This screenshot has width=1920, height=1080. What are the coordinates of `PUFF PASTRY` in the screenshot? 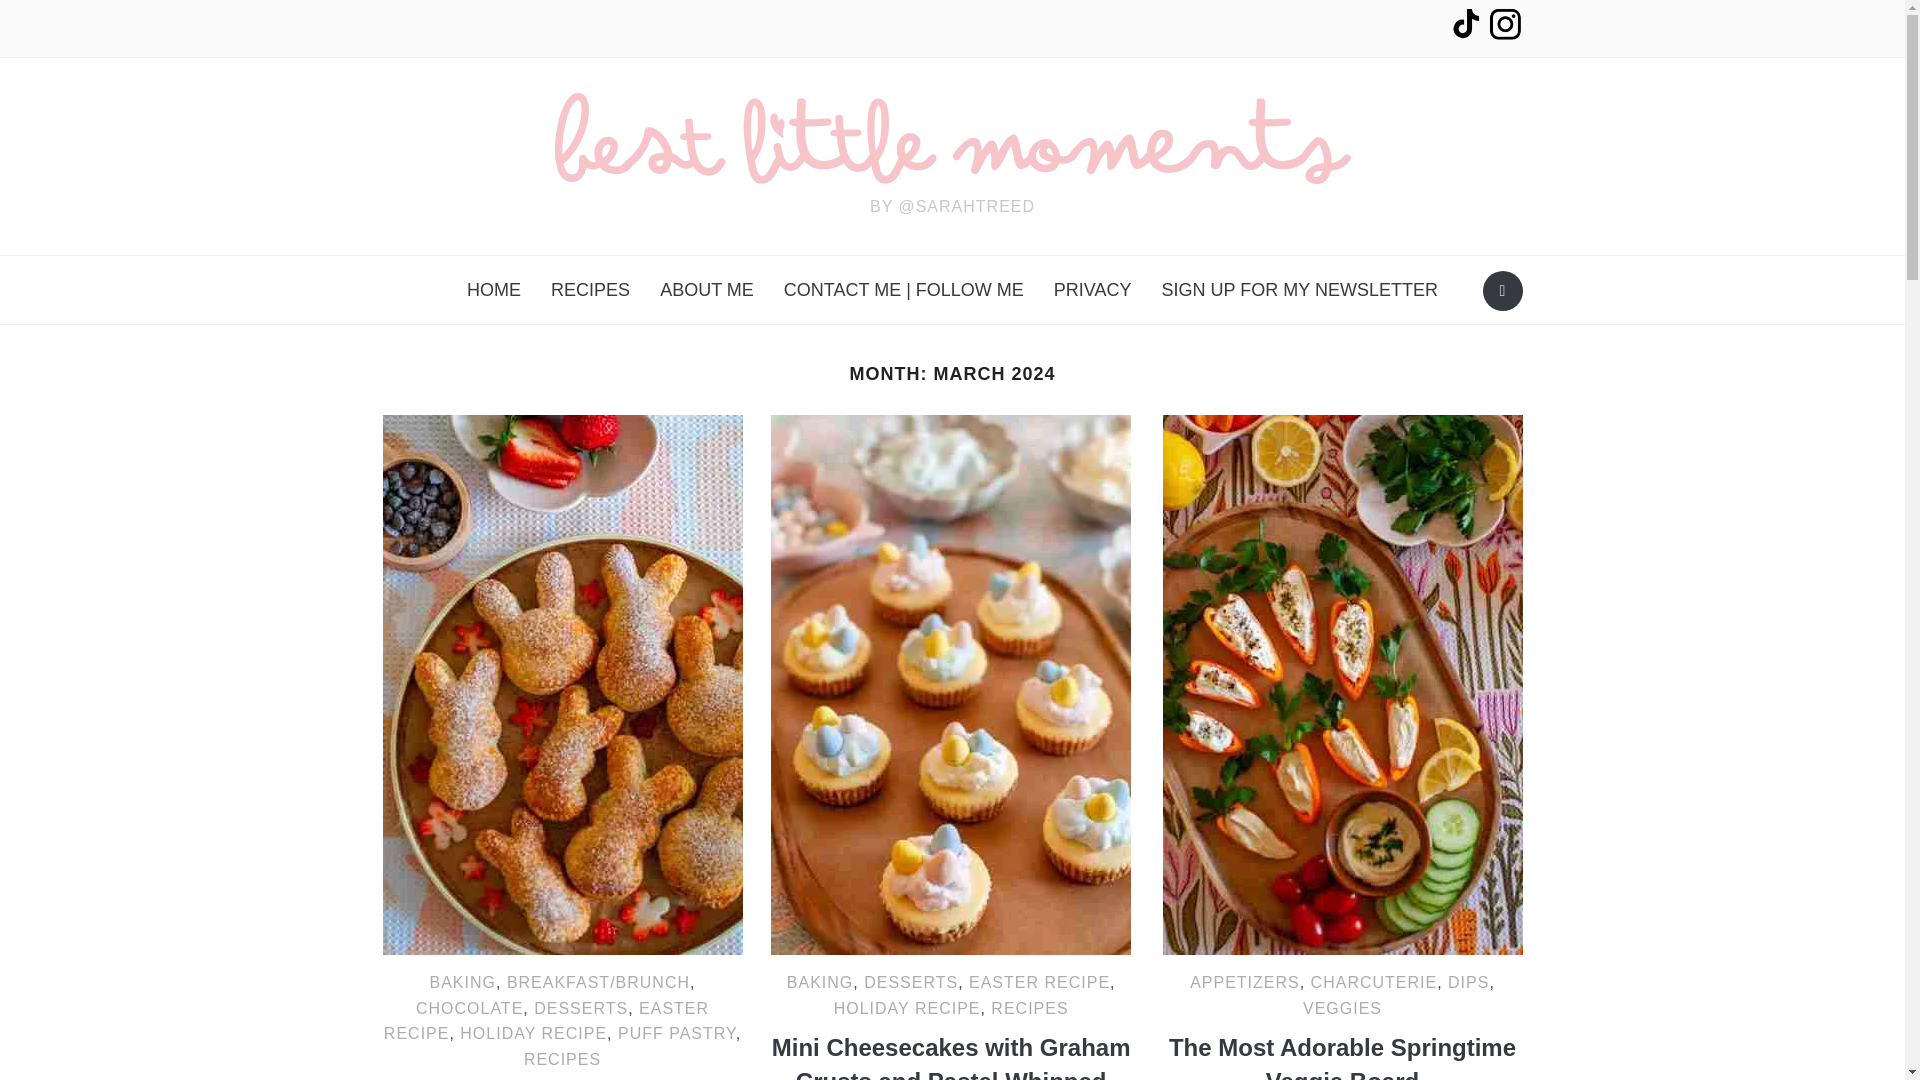 It's located at (676, 1033).